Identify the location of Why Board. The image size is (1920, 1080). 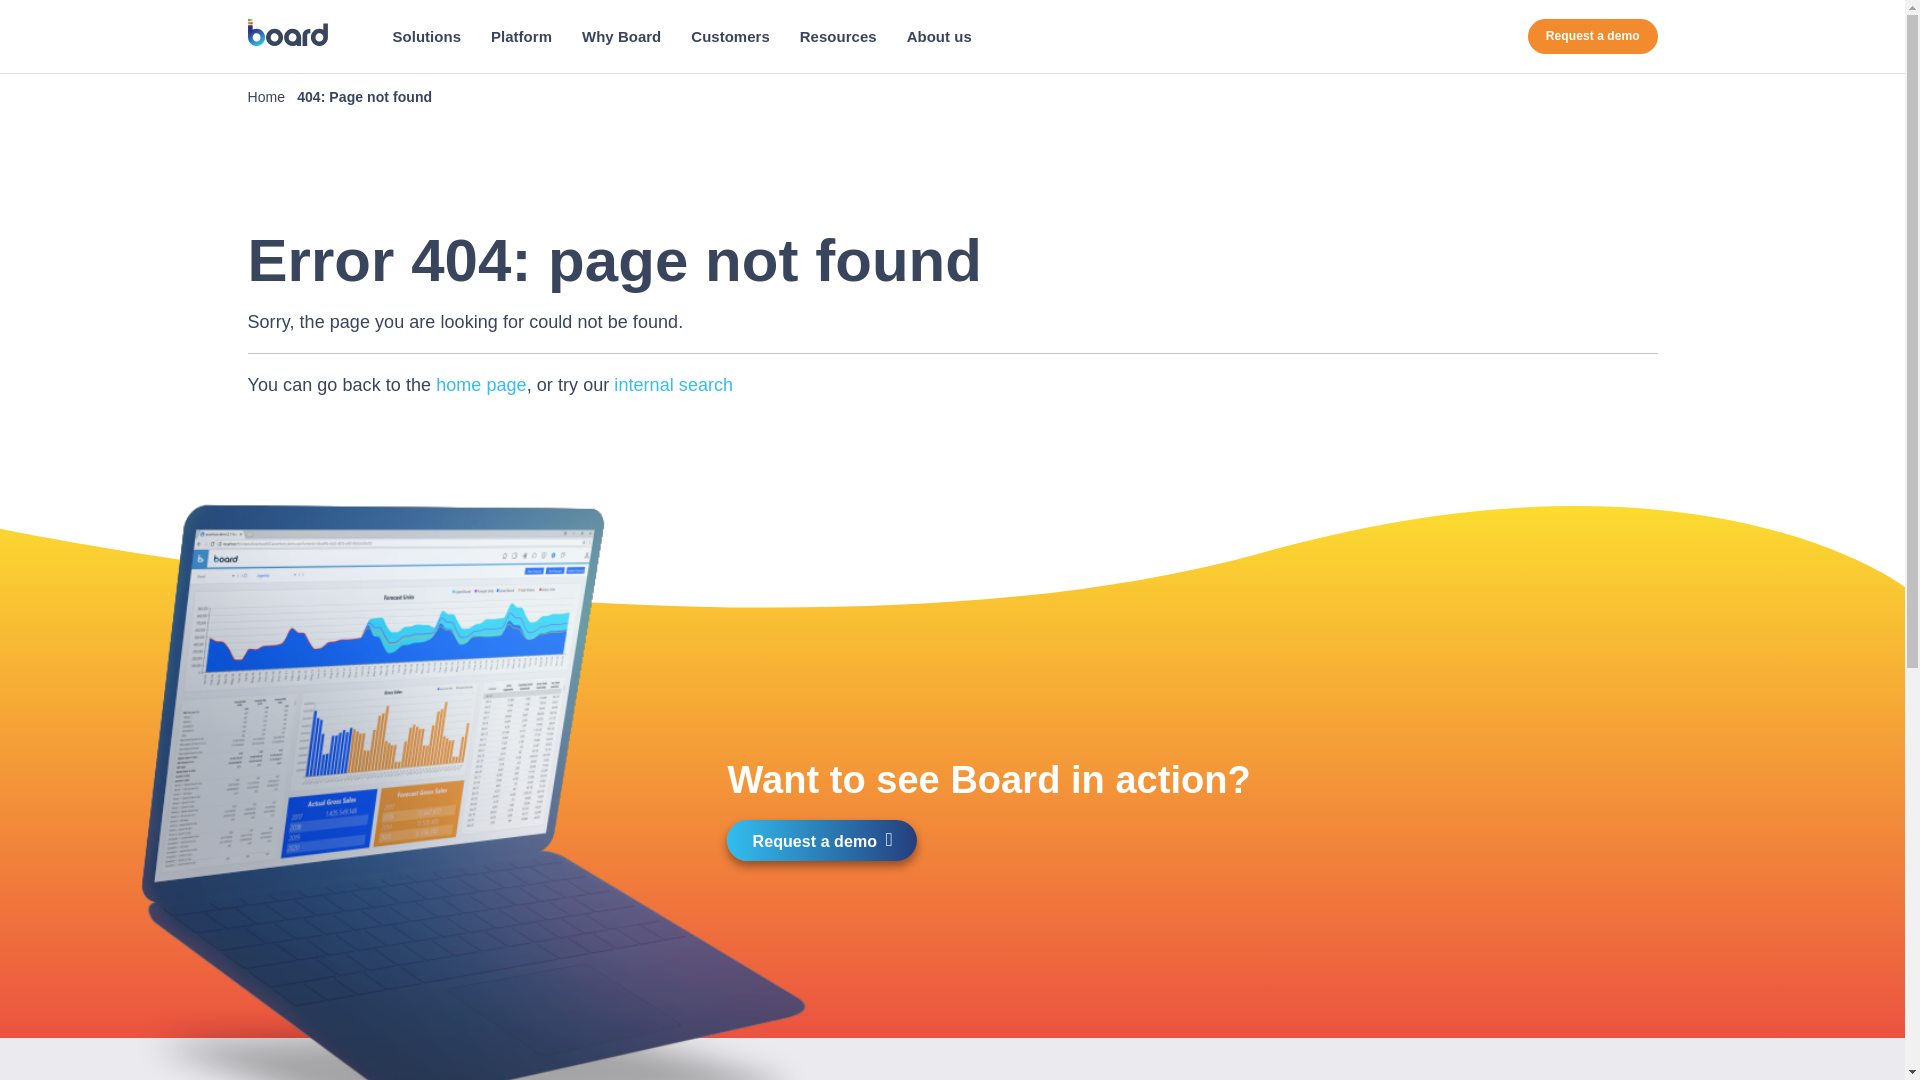
(620, 36).